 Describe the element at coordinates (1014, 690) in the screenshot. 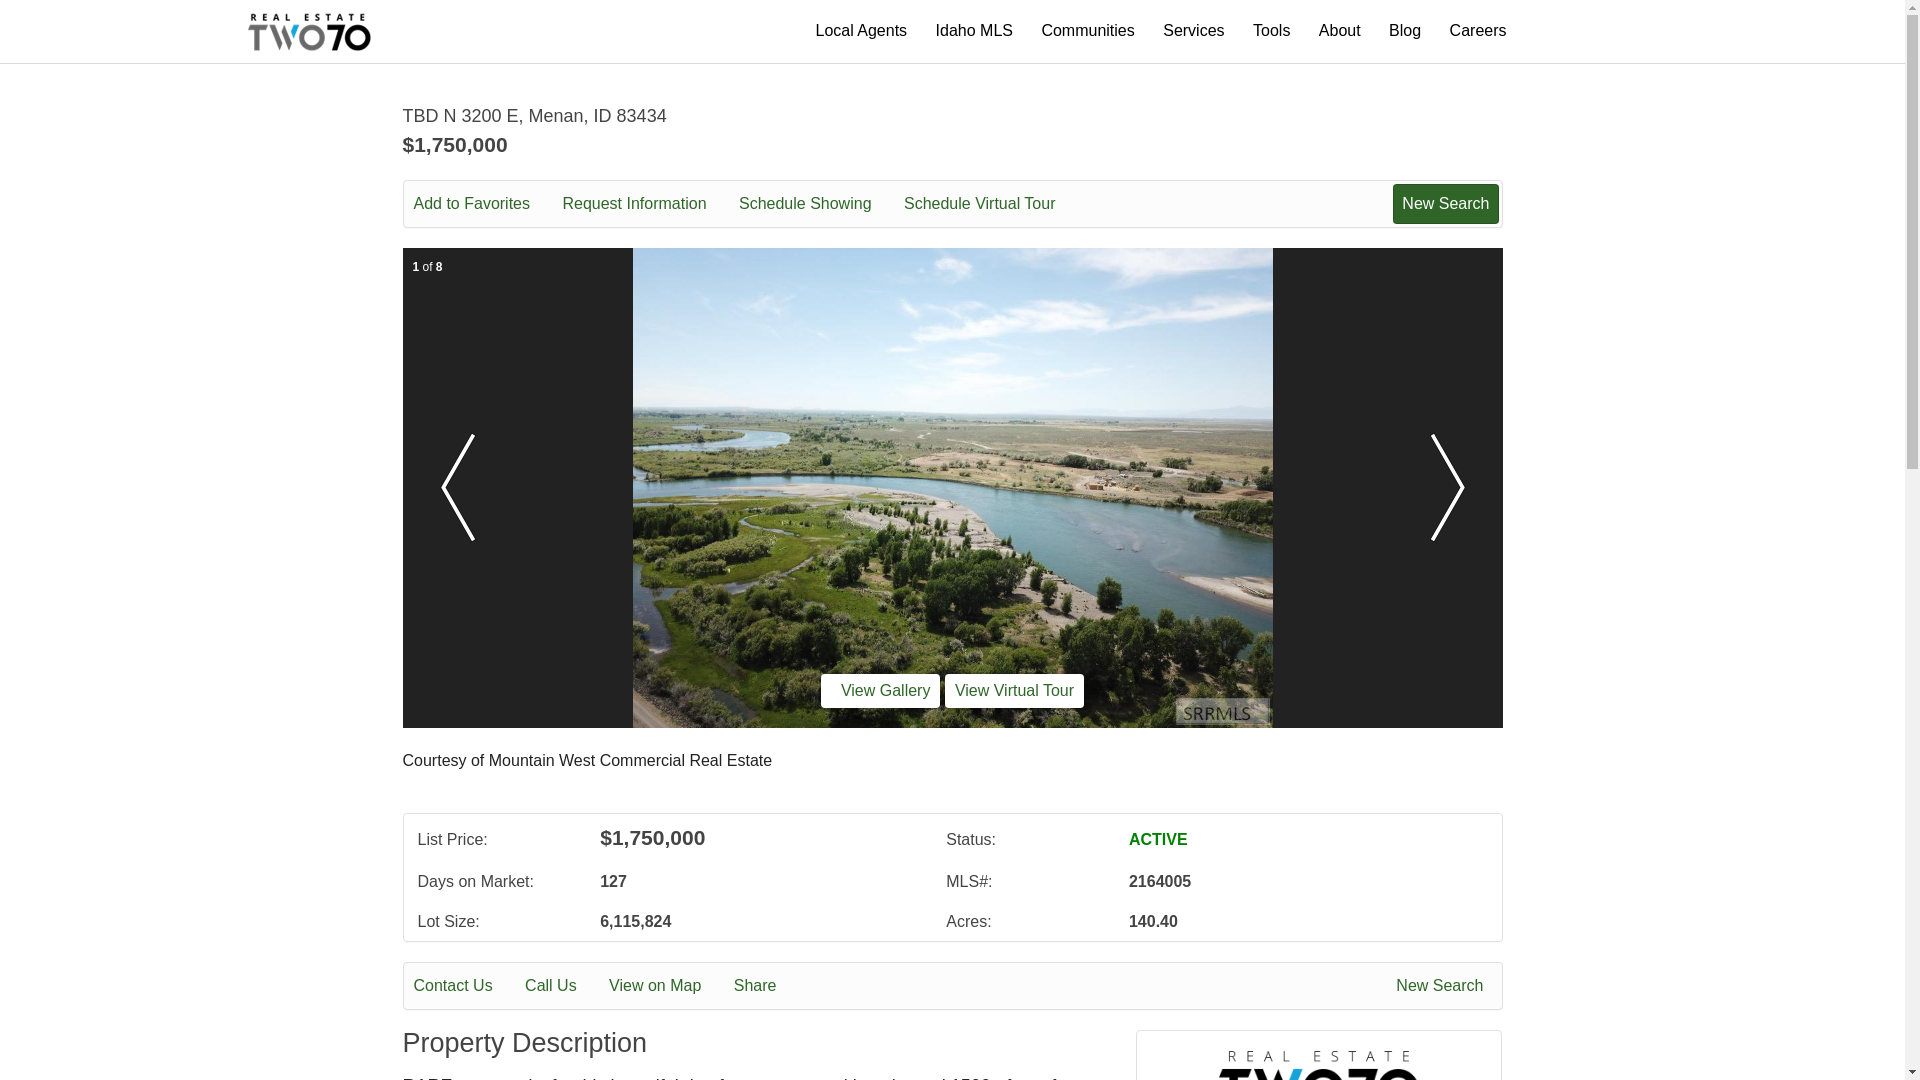

I see `View Virtual Tour` at that location.